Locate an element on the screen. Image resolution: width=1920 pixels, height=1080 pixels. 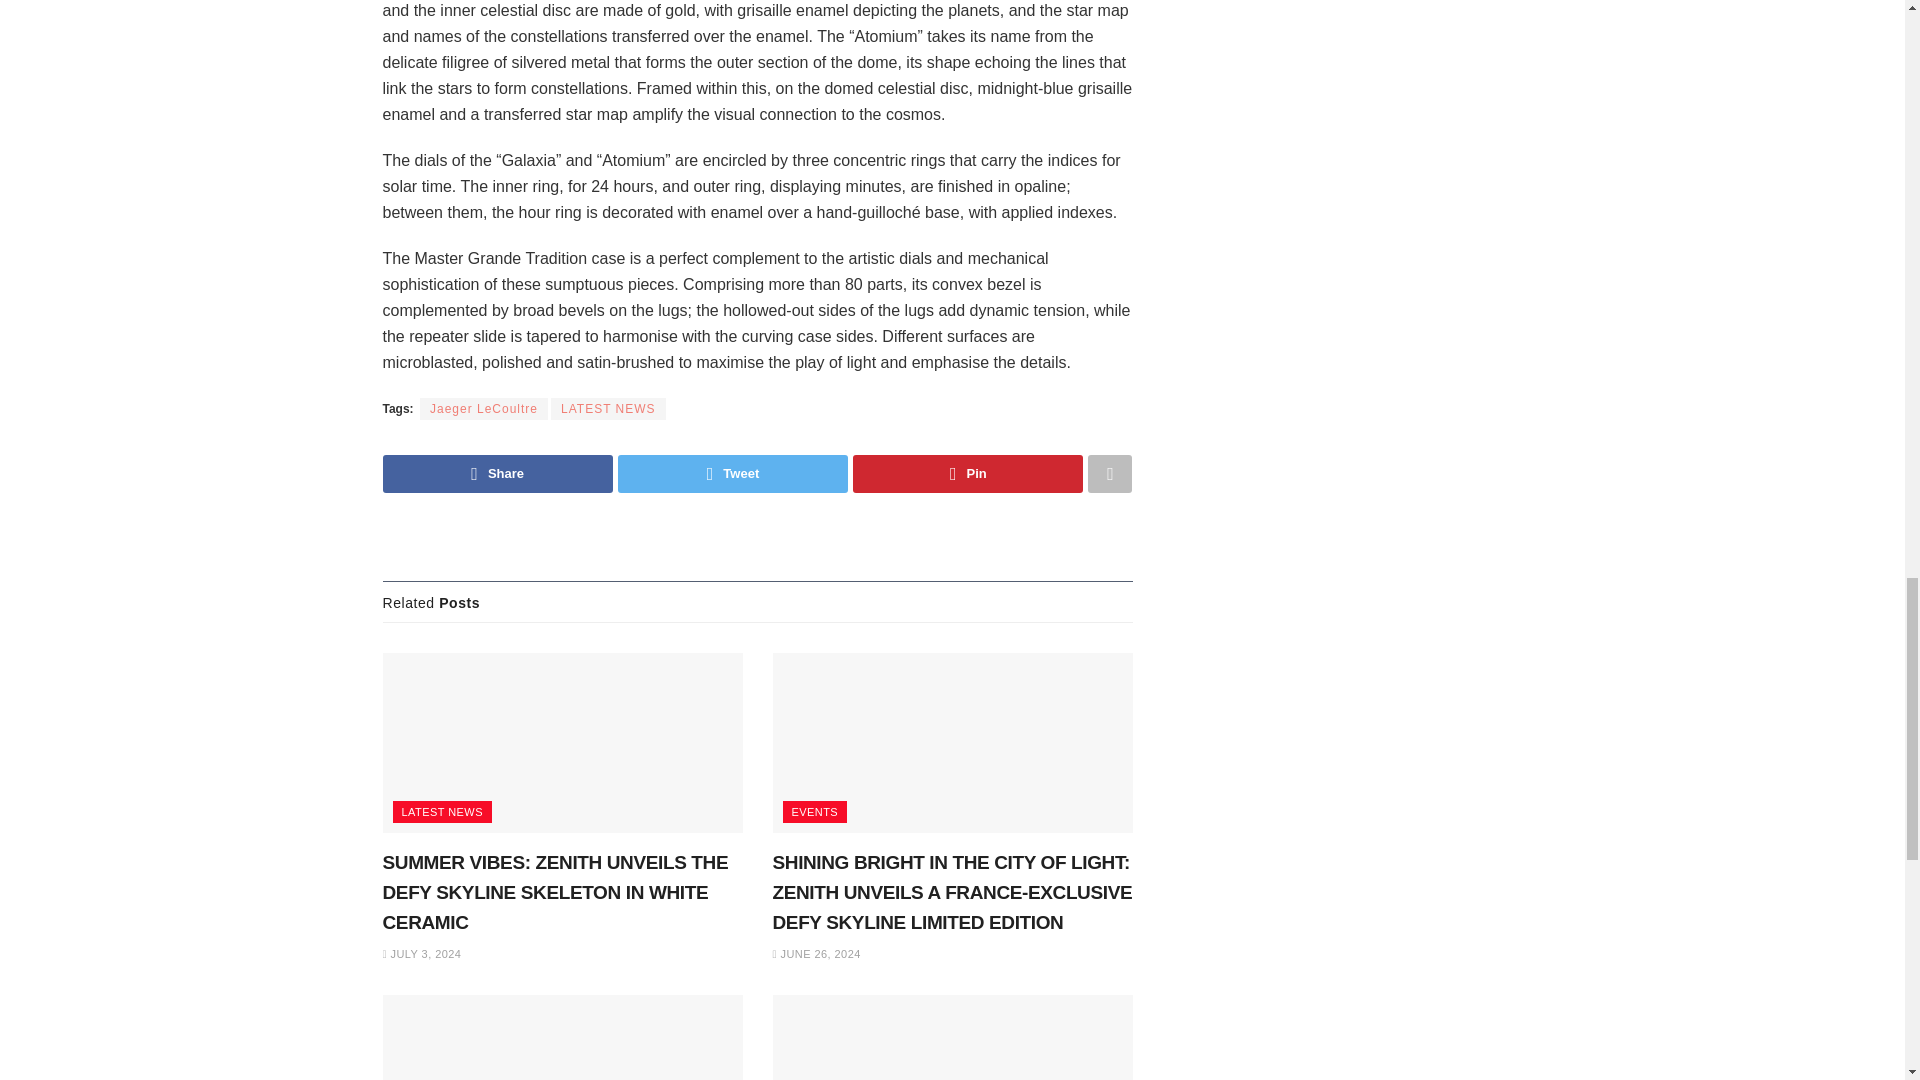
LATEST NEWS is located at coordinates (608, 409).